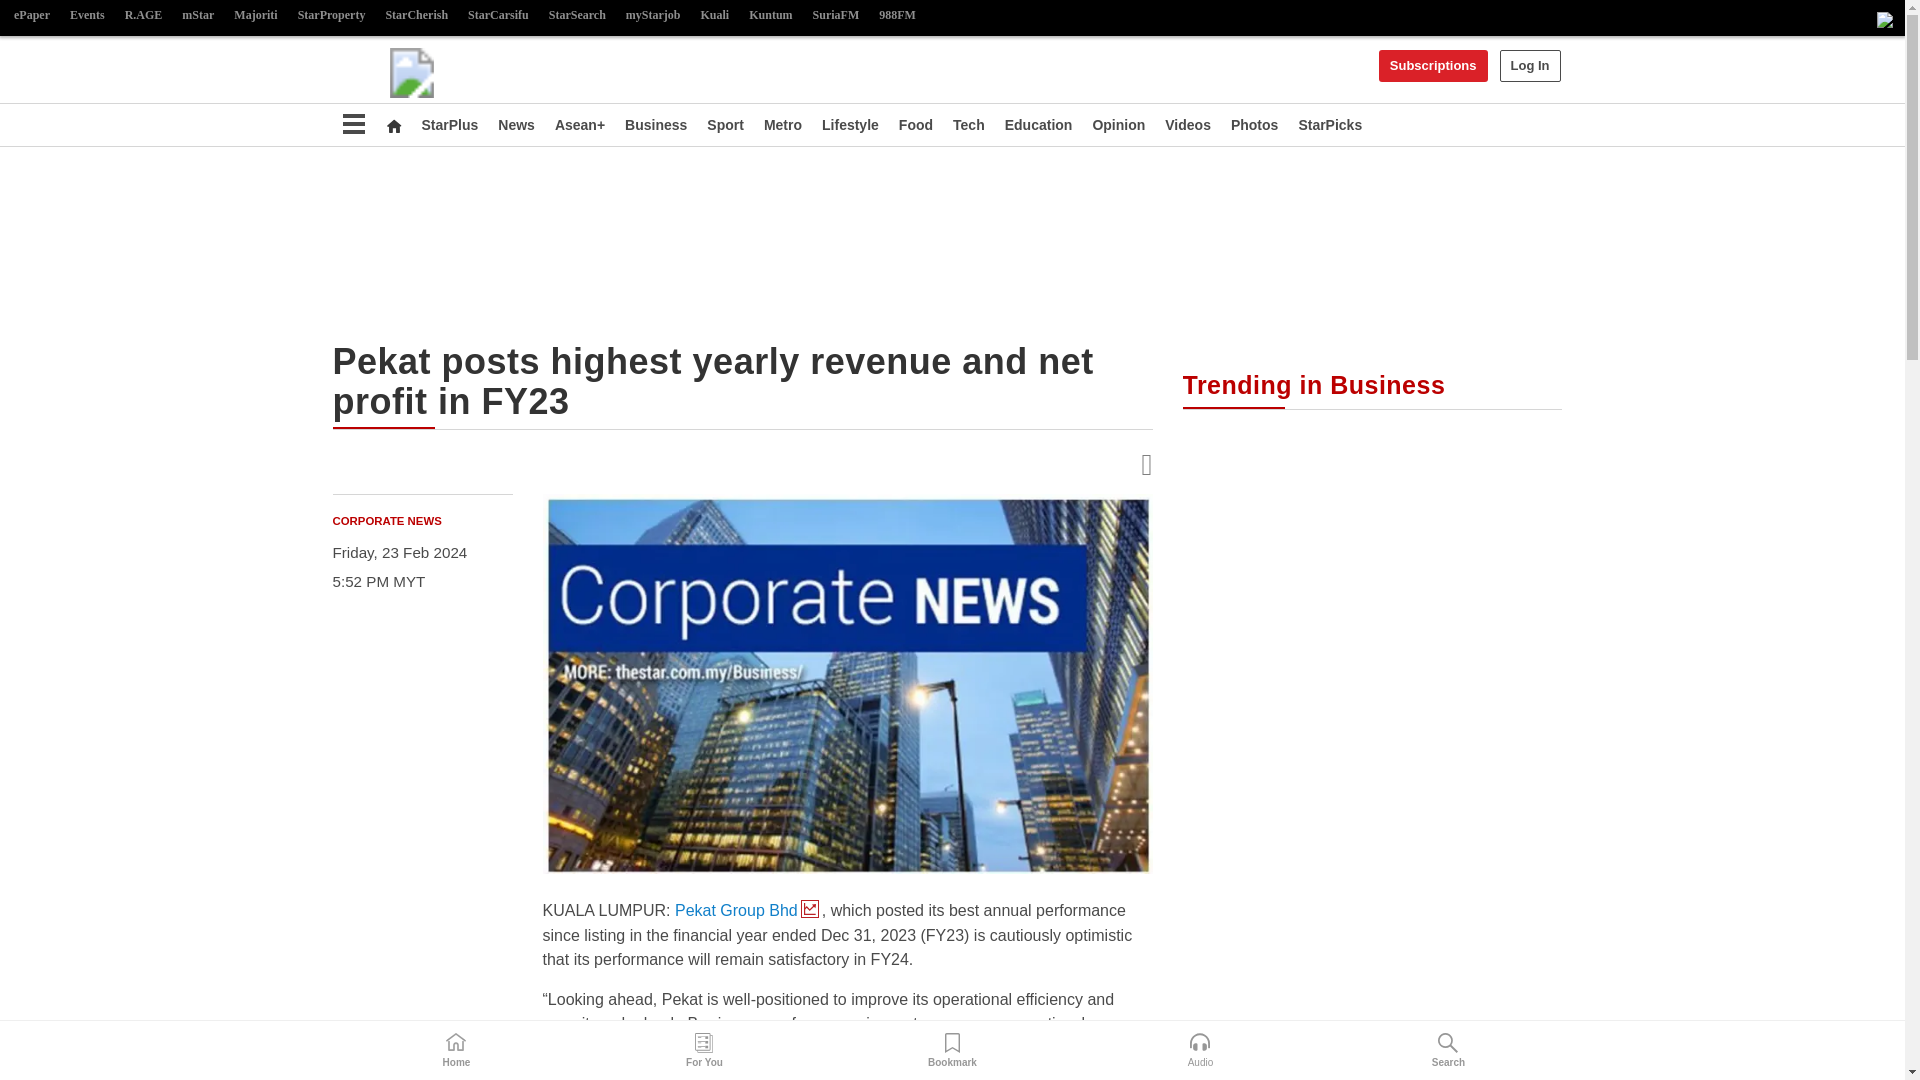  What do you see at coordinates (31, 16) in the screenshot?
I see `ePaper` at bounding box center [31, 16].